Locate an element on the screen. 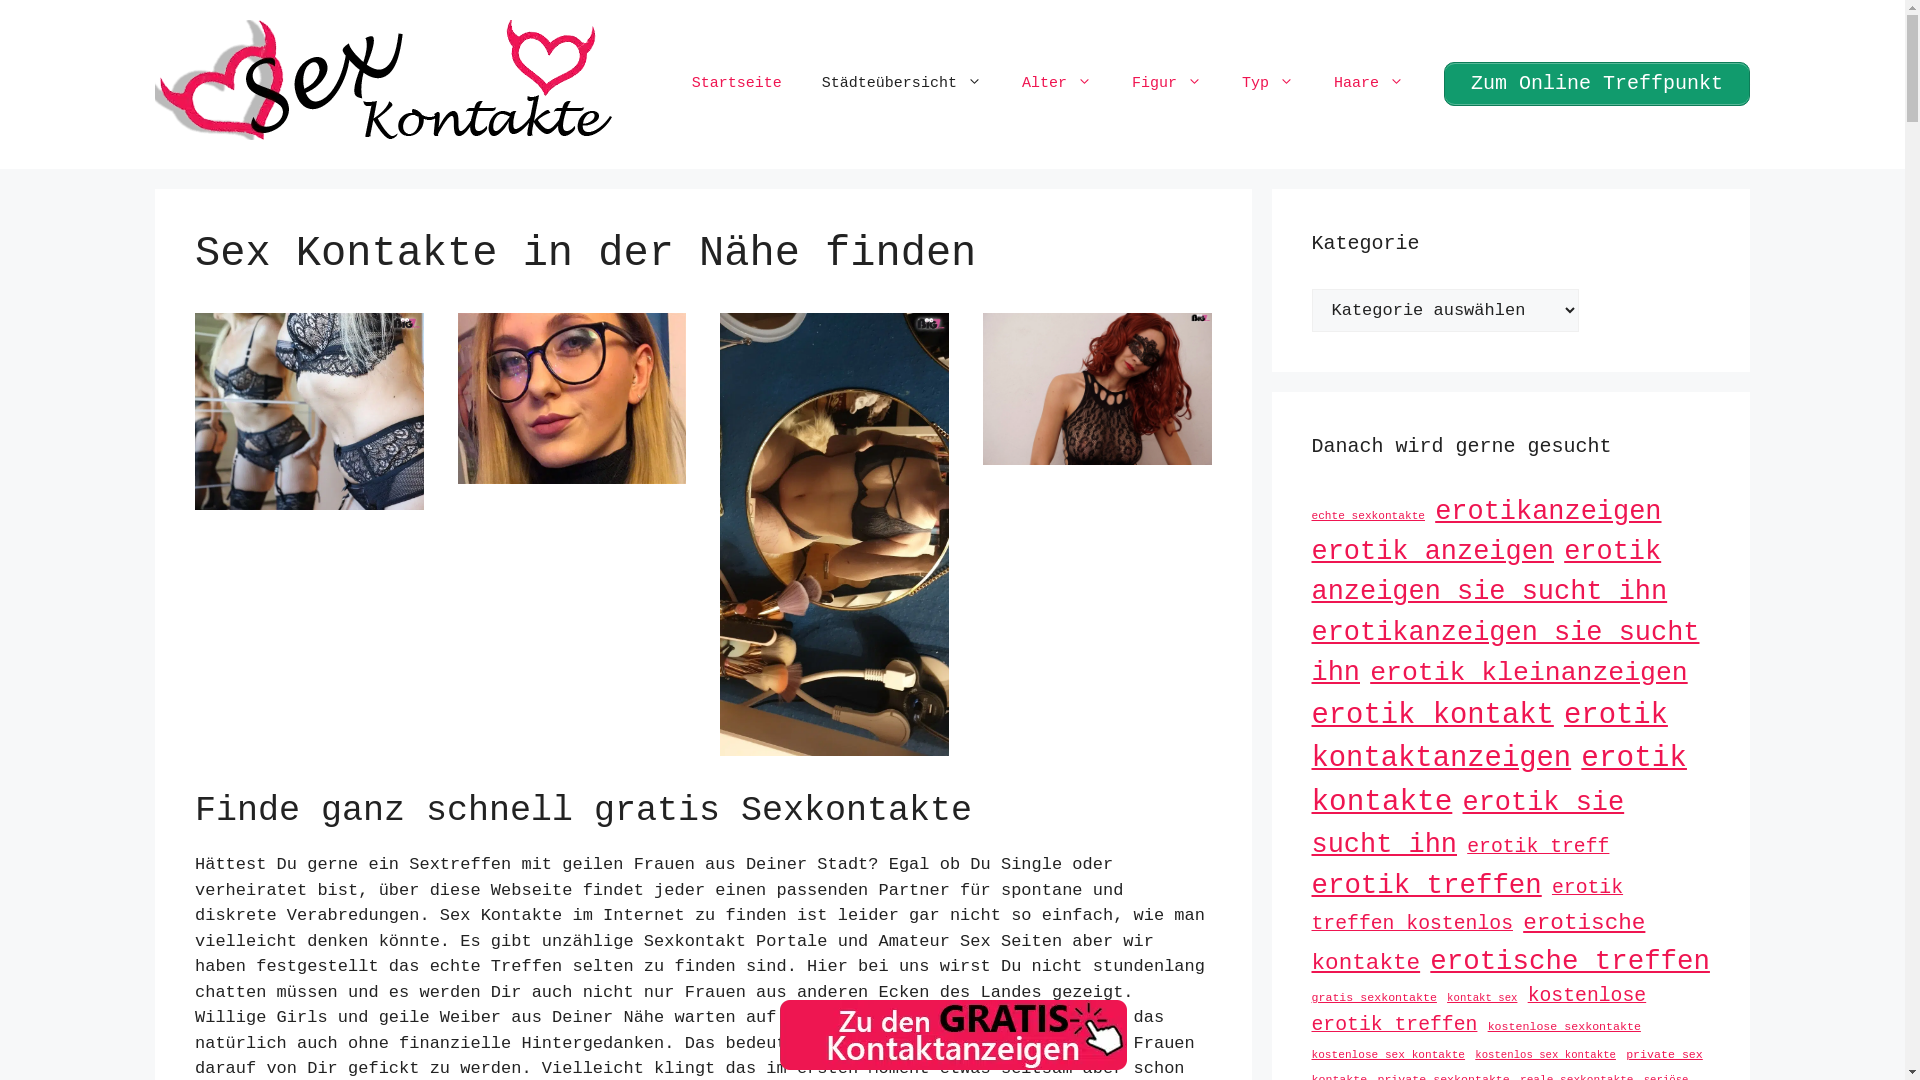 This screenshot has width=1920, height=1080. Startseite is located at coordinates (737, 84).